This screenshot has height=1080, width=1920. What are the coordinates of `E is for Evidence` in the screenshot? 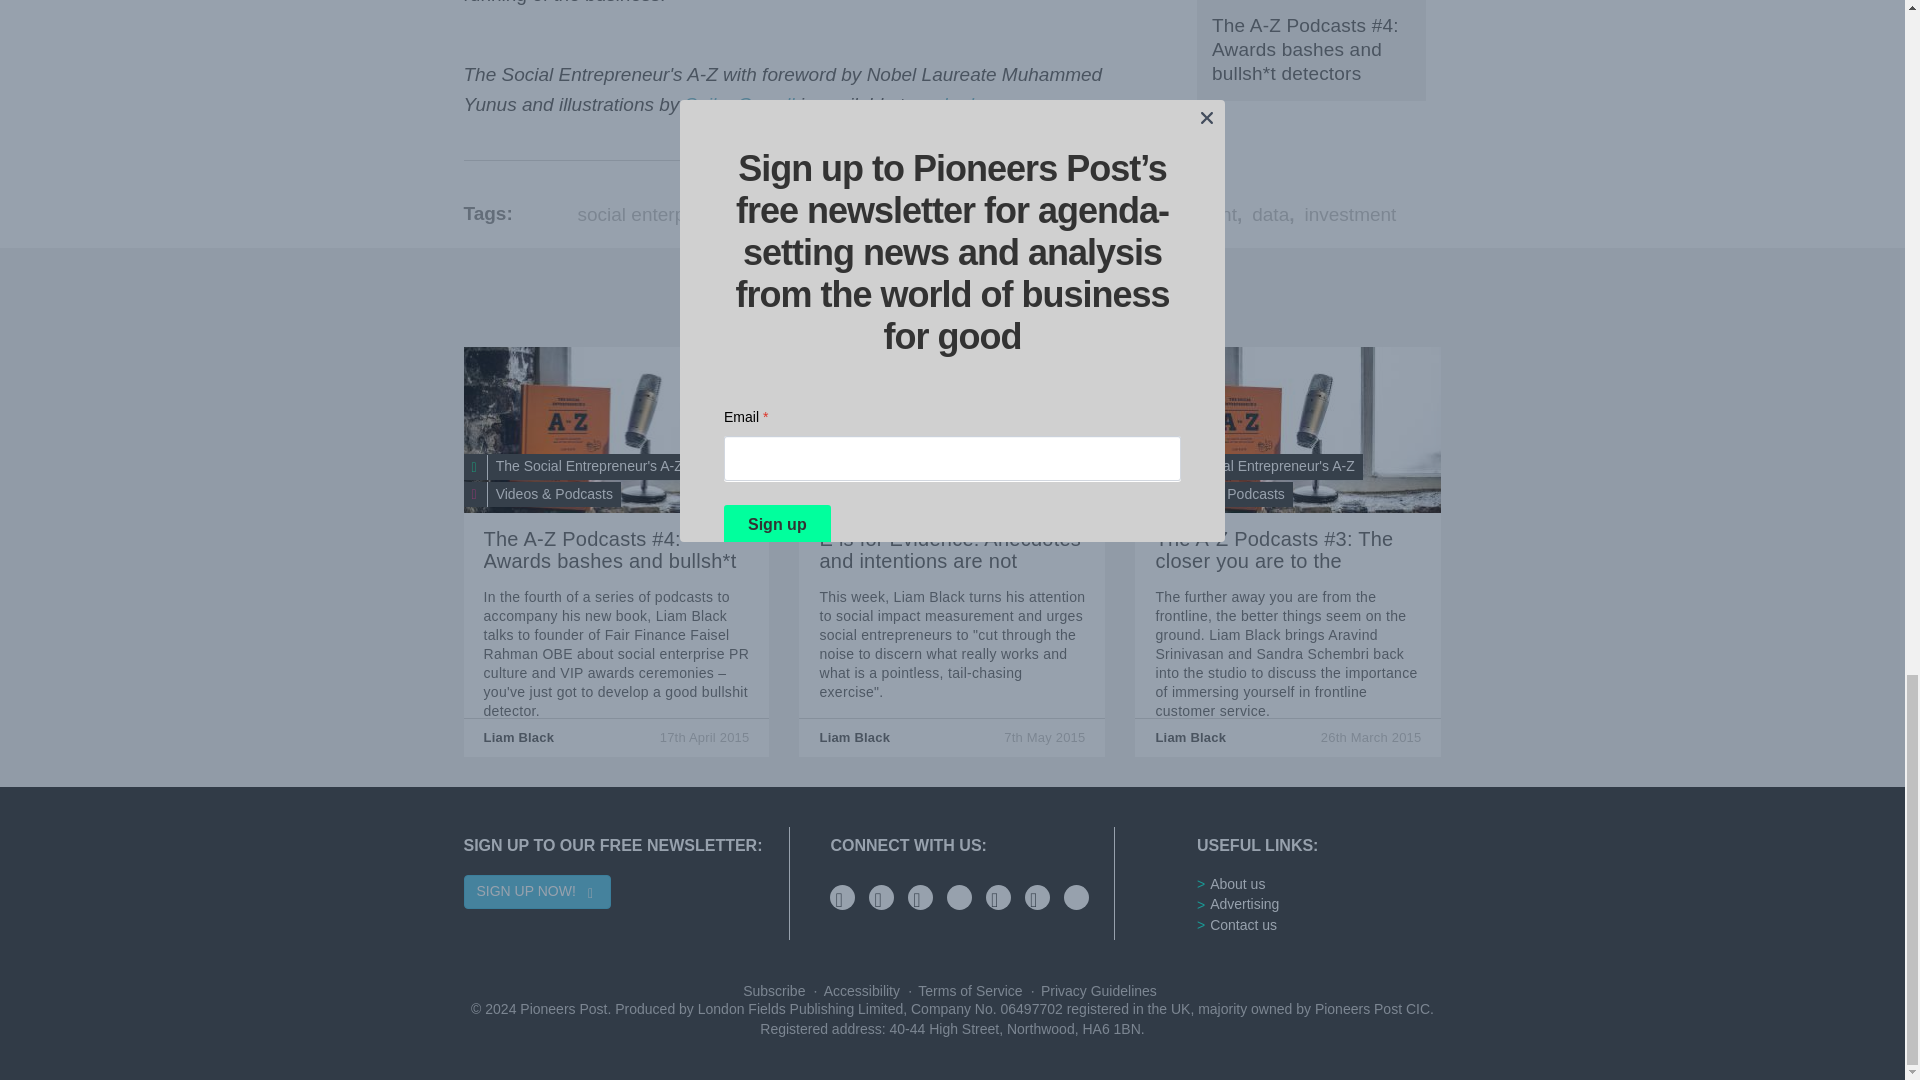 It's located at (952, 430).